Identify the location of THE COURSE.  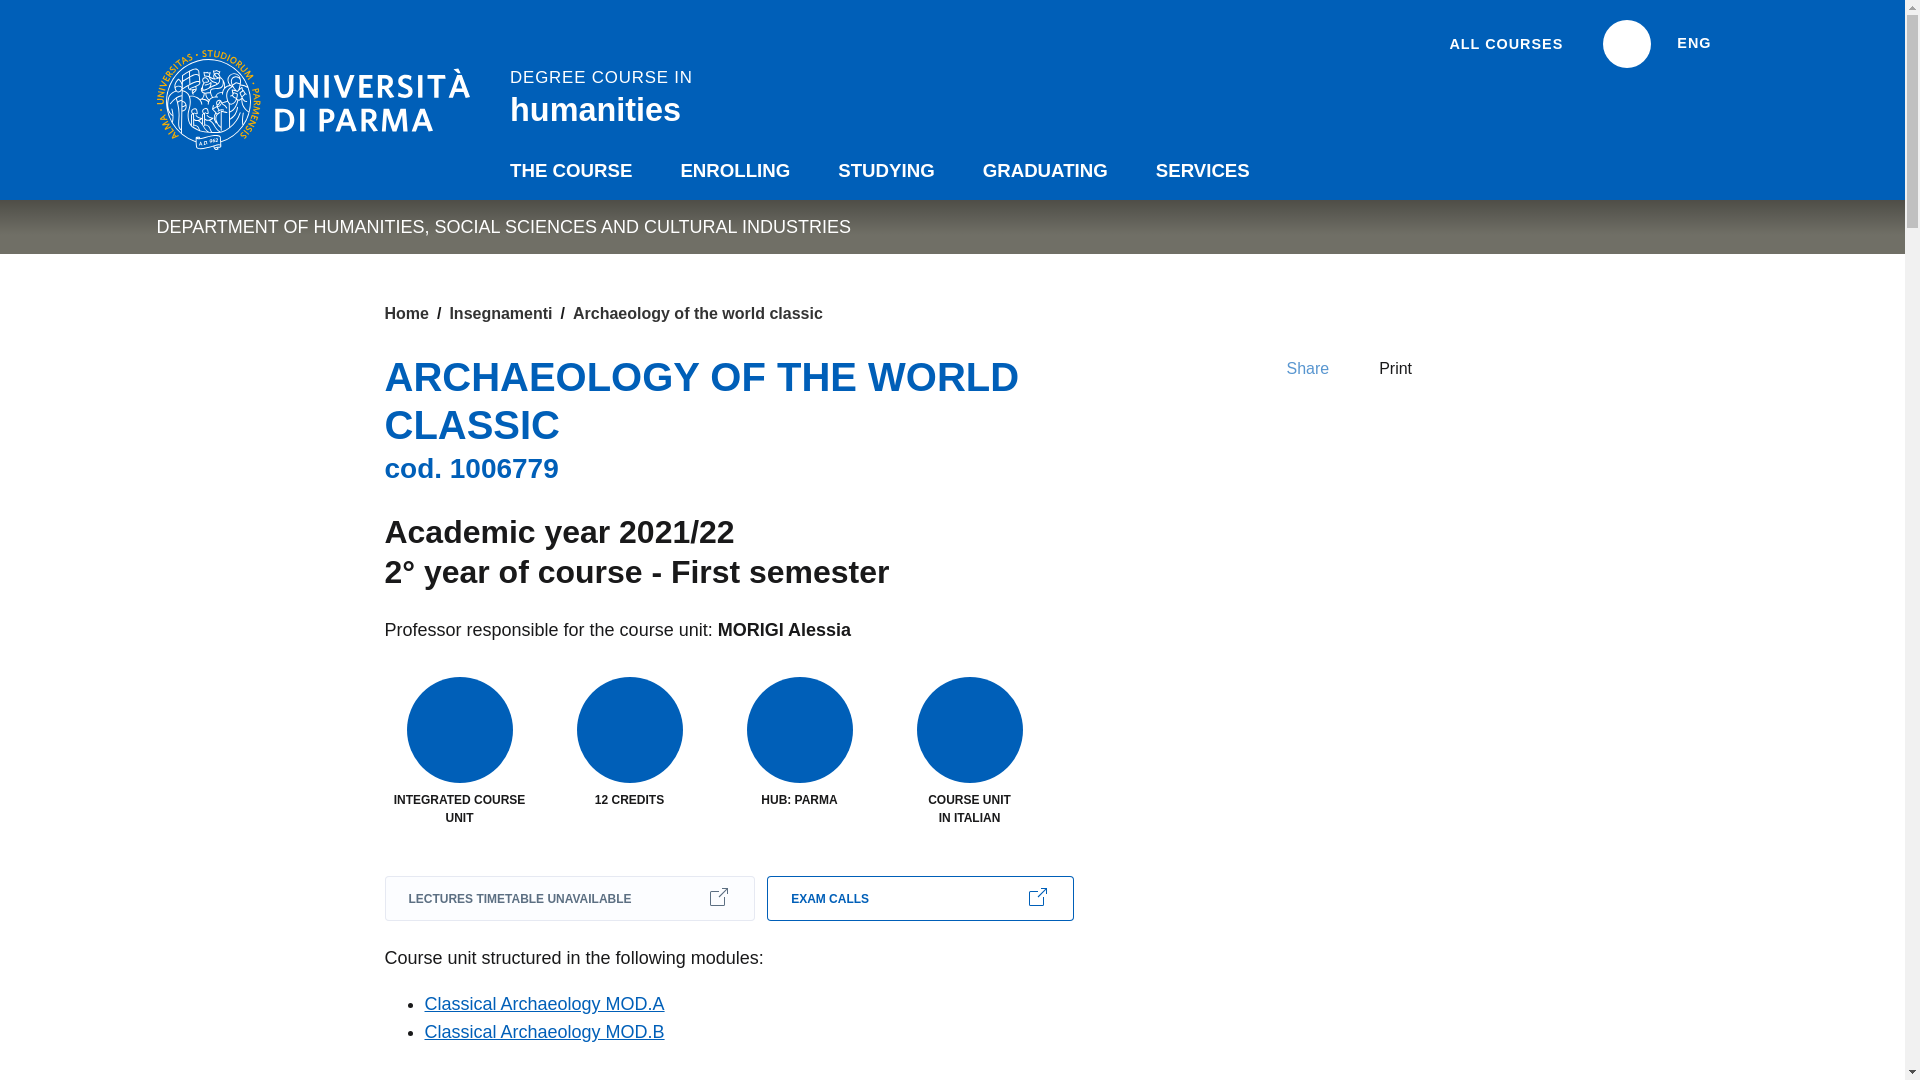
(570, 170).